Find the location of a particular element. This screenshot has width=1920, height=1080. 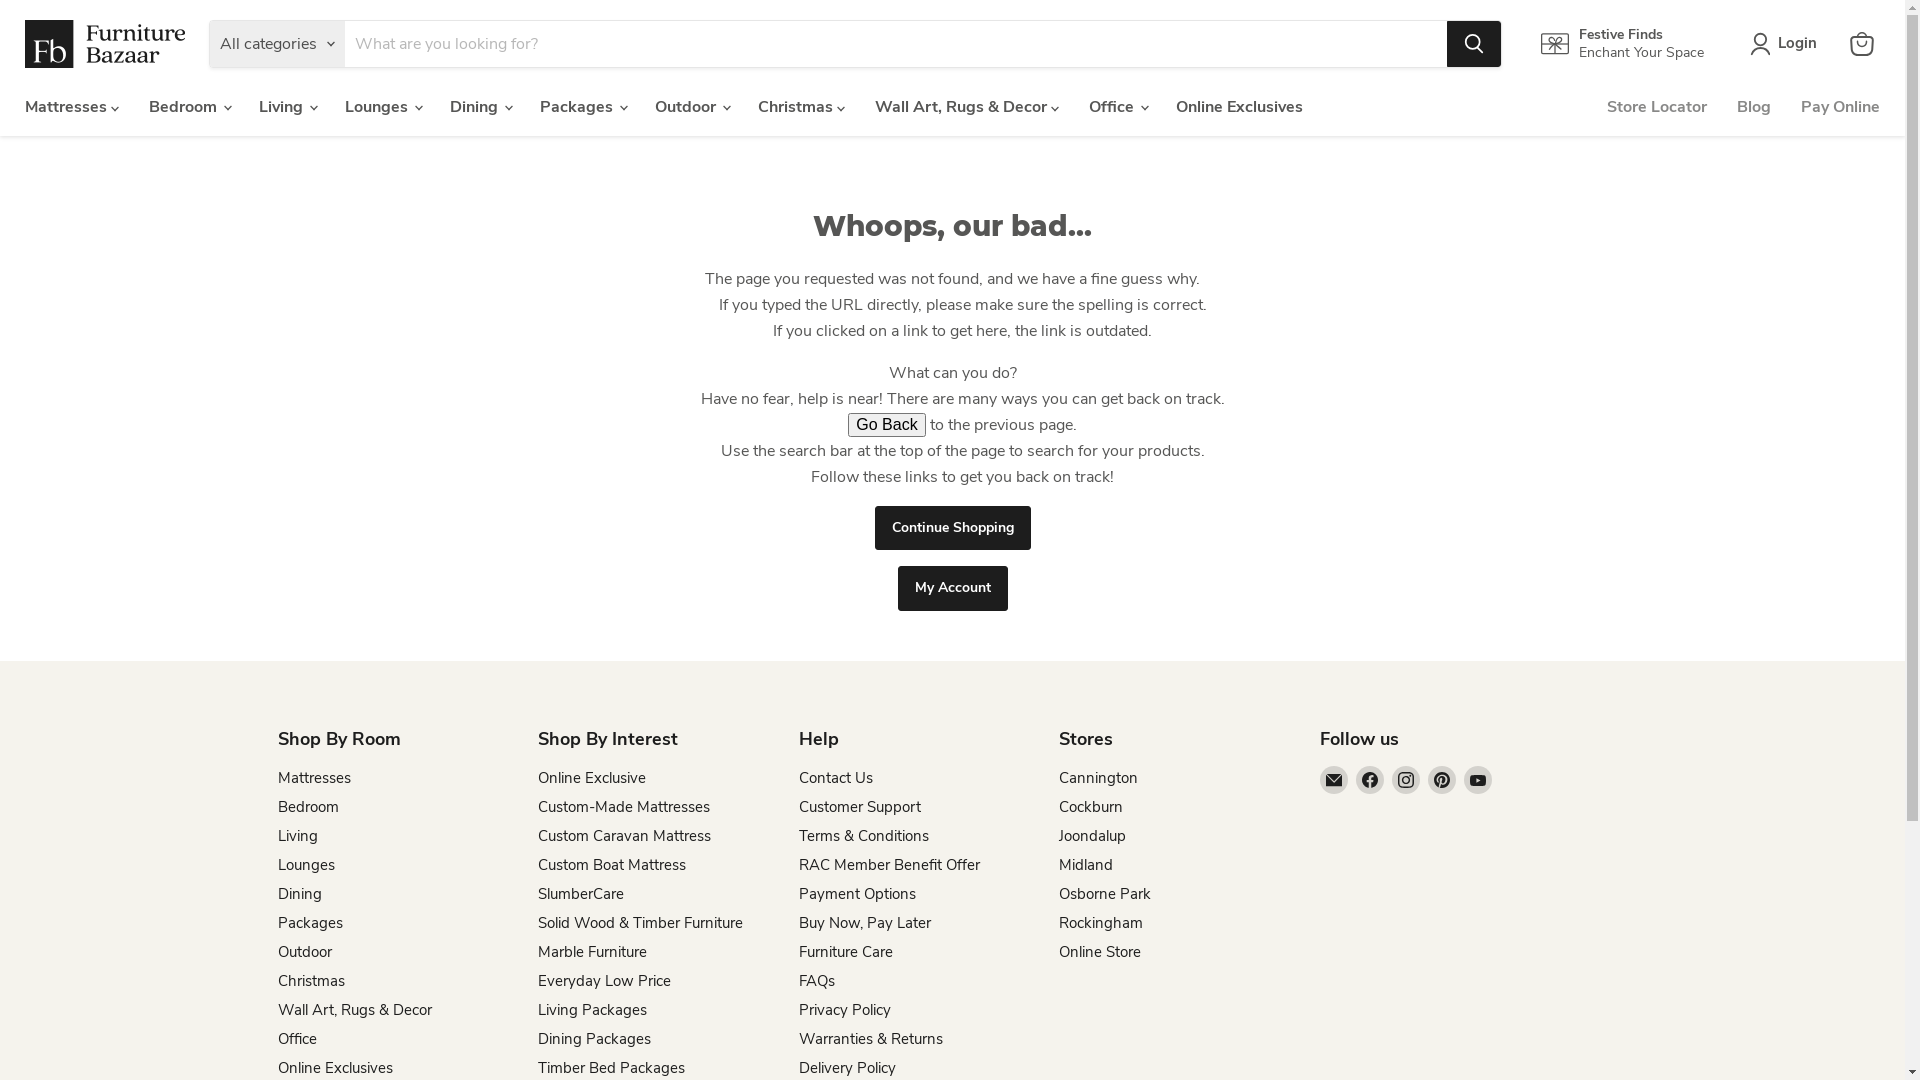

Bedroom is located at coordinates (308, 807).